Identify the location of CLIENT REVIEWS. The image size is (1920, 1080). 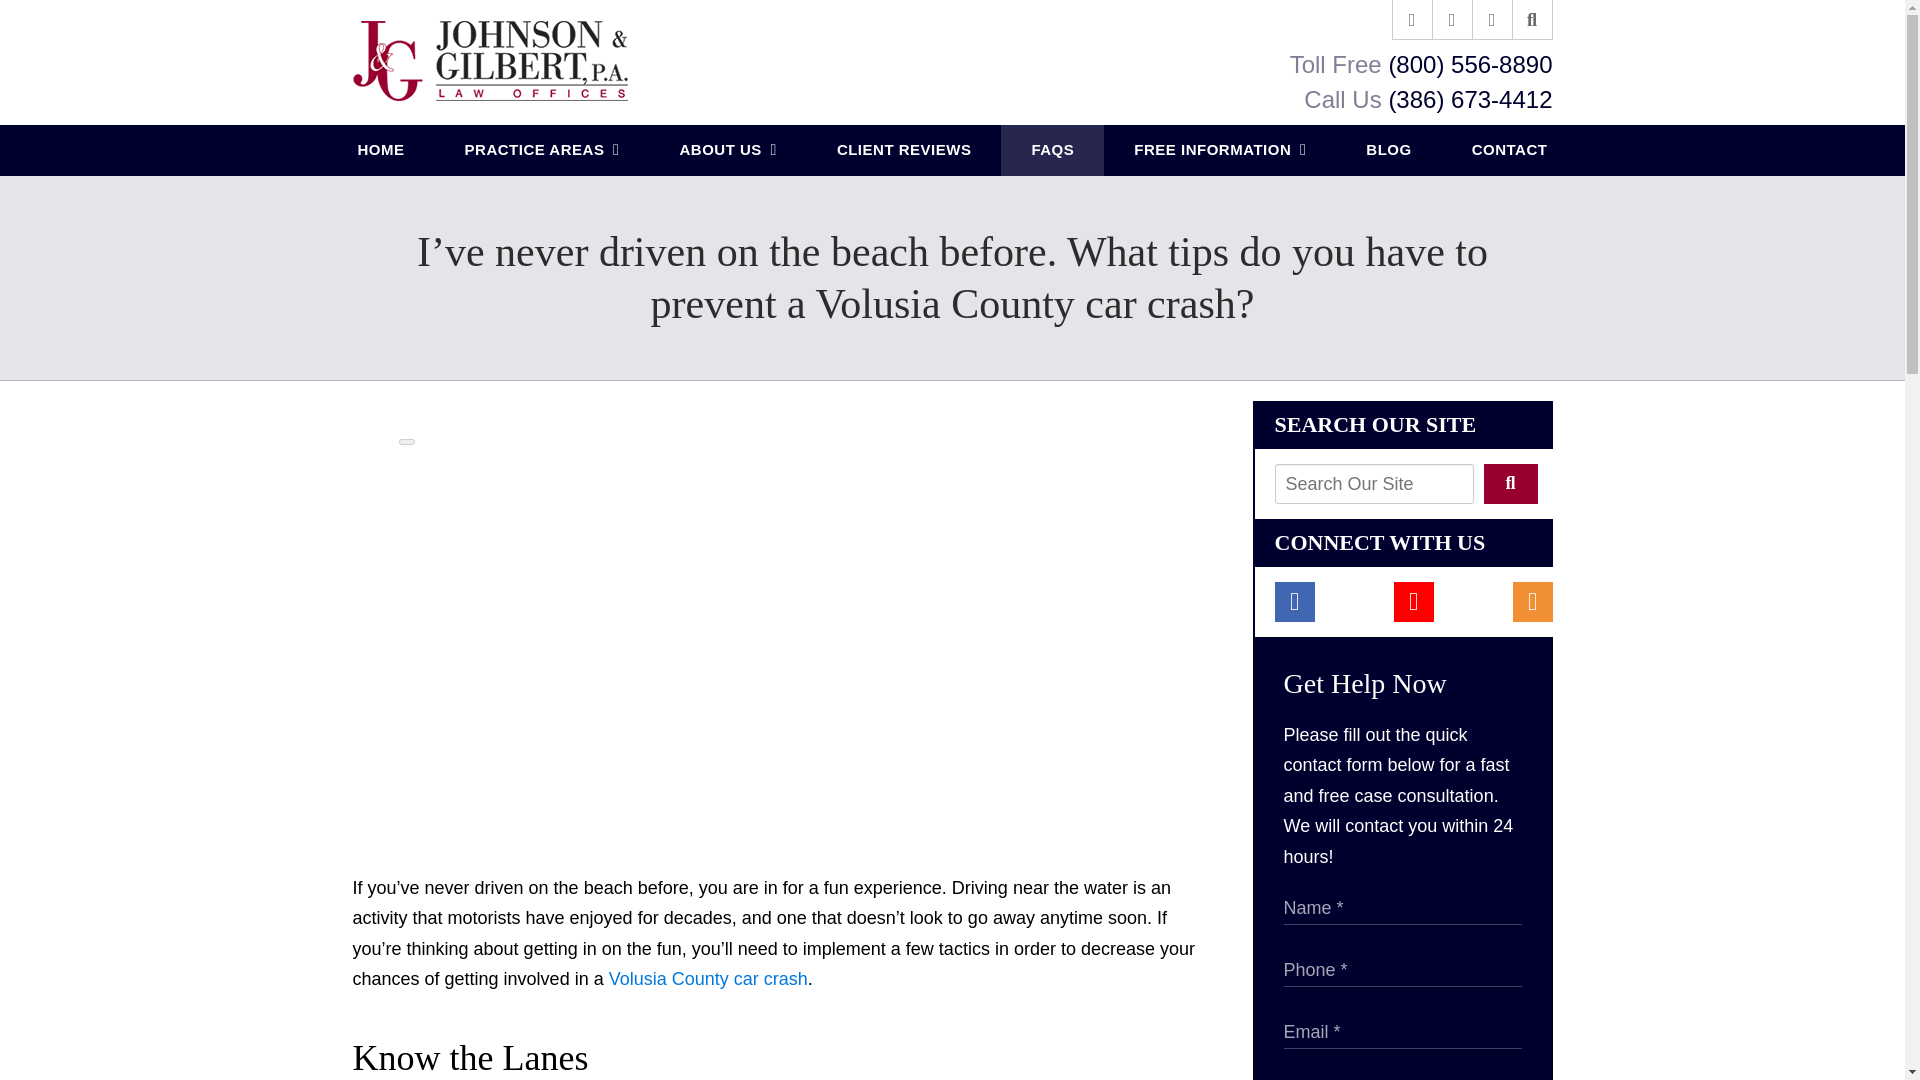
(904, 150).